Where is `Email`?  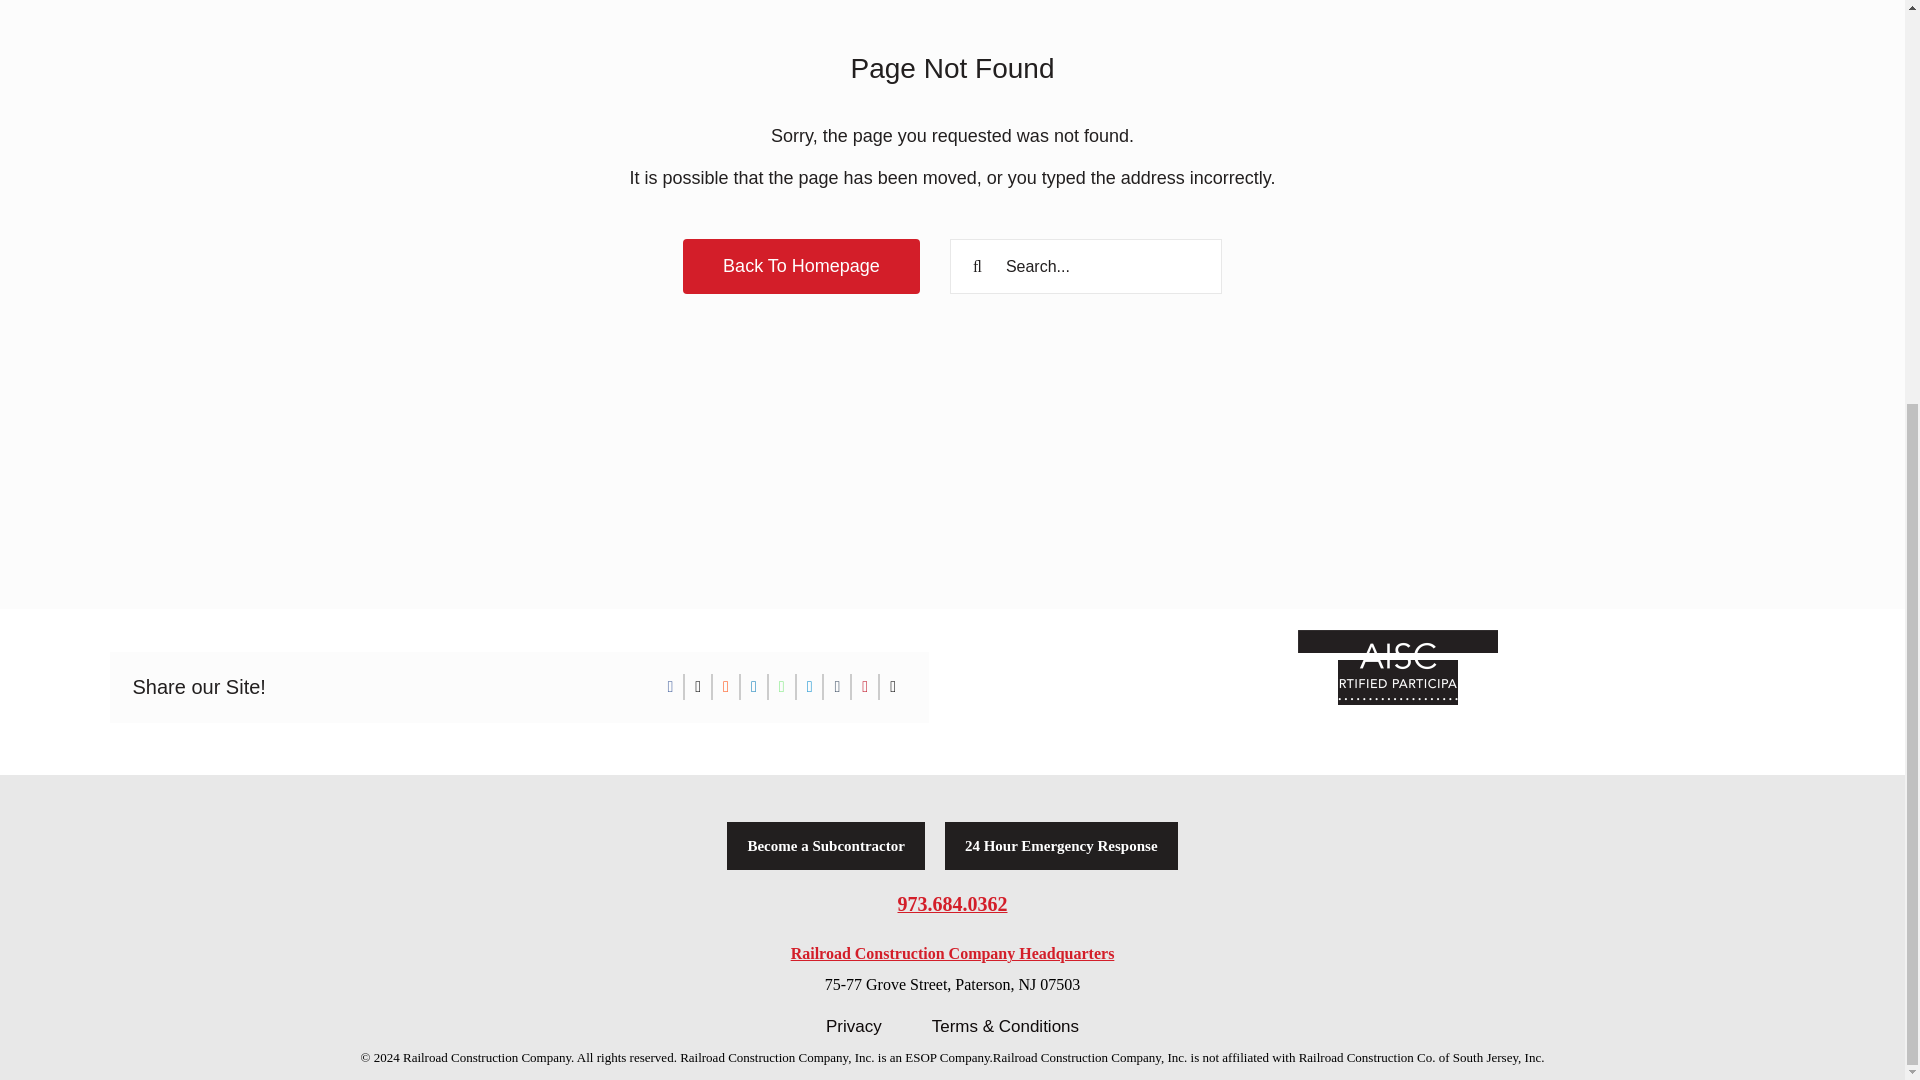 Email is located at coordinates (892, 686).